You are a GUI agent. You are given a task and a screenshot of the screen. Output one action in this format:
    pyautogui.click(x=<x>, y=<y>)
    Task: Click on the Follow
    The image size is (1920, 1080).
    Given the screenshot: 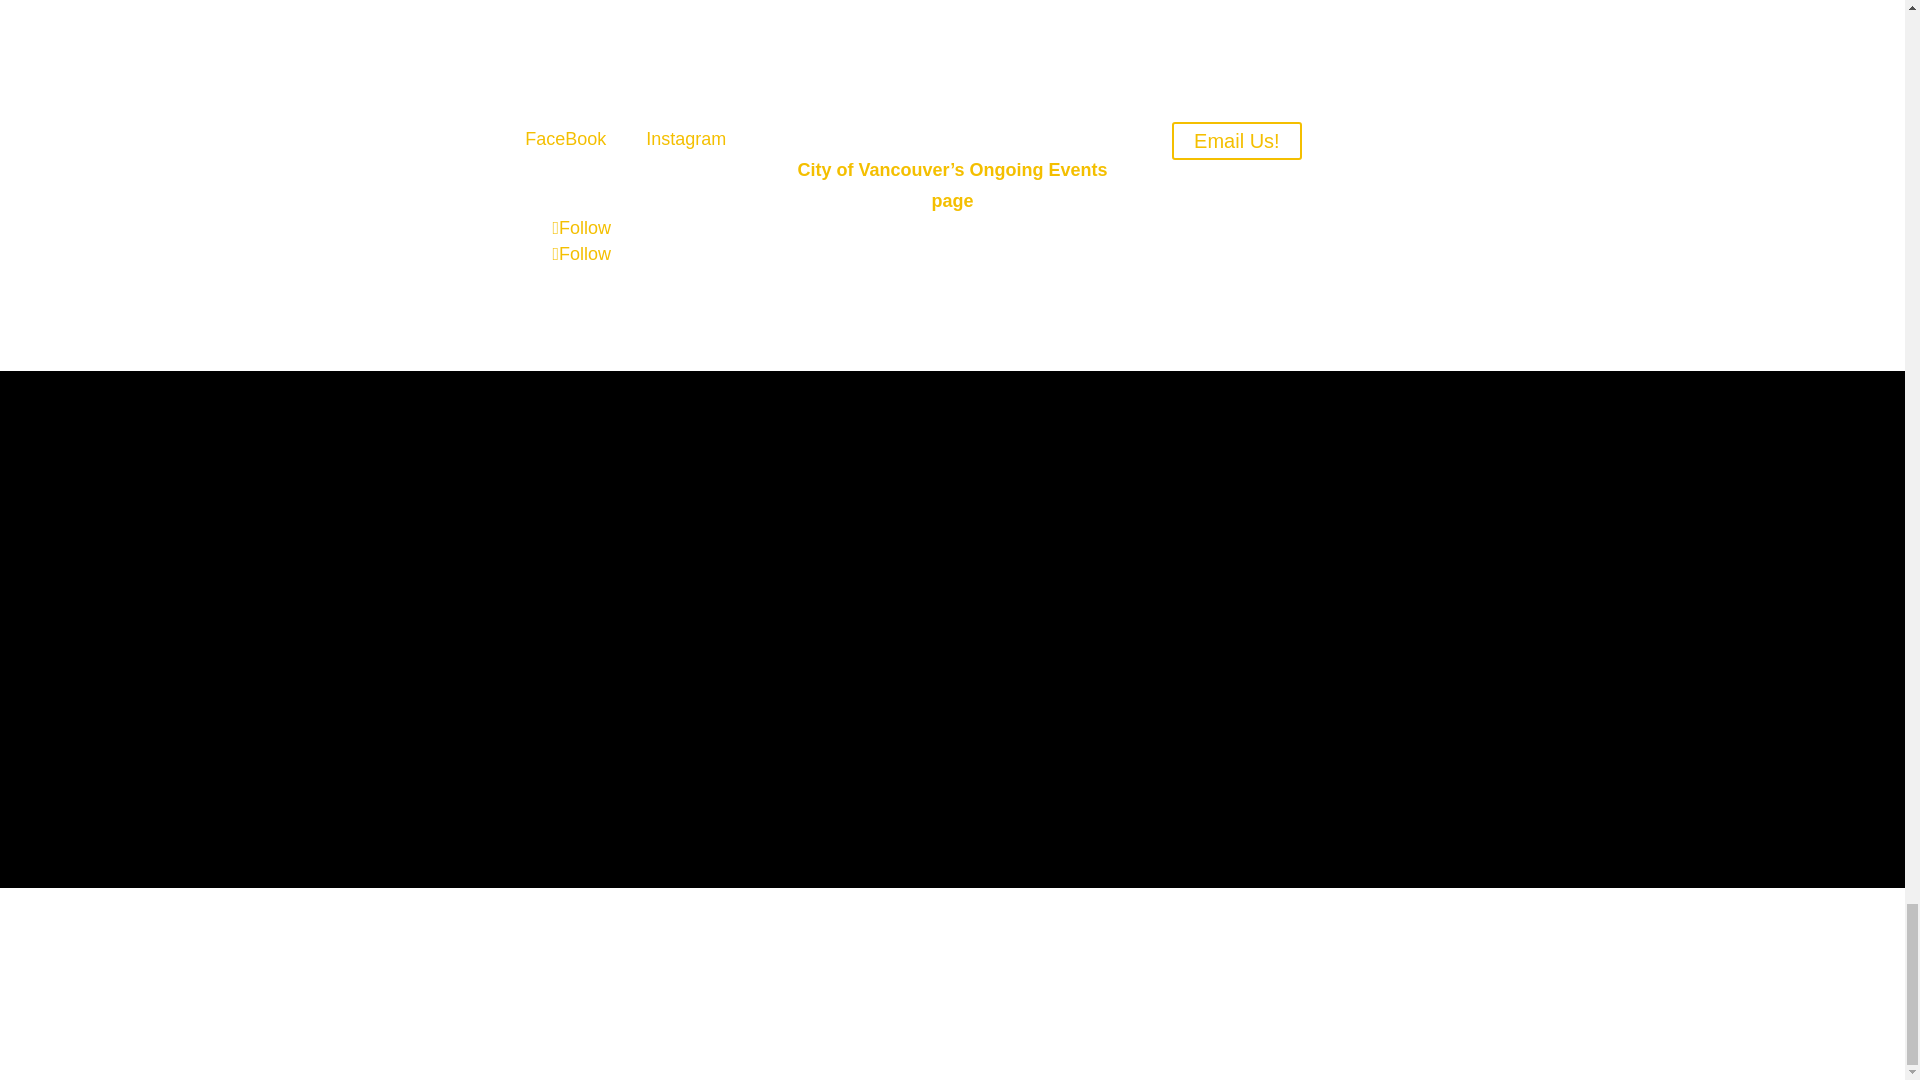 What is the action you would take?
    pyautogui.click(x=581, y=254)
    